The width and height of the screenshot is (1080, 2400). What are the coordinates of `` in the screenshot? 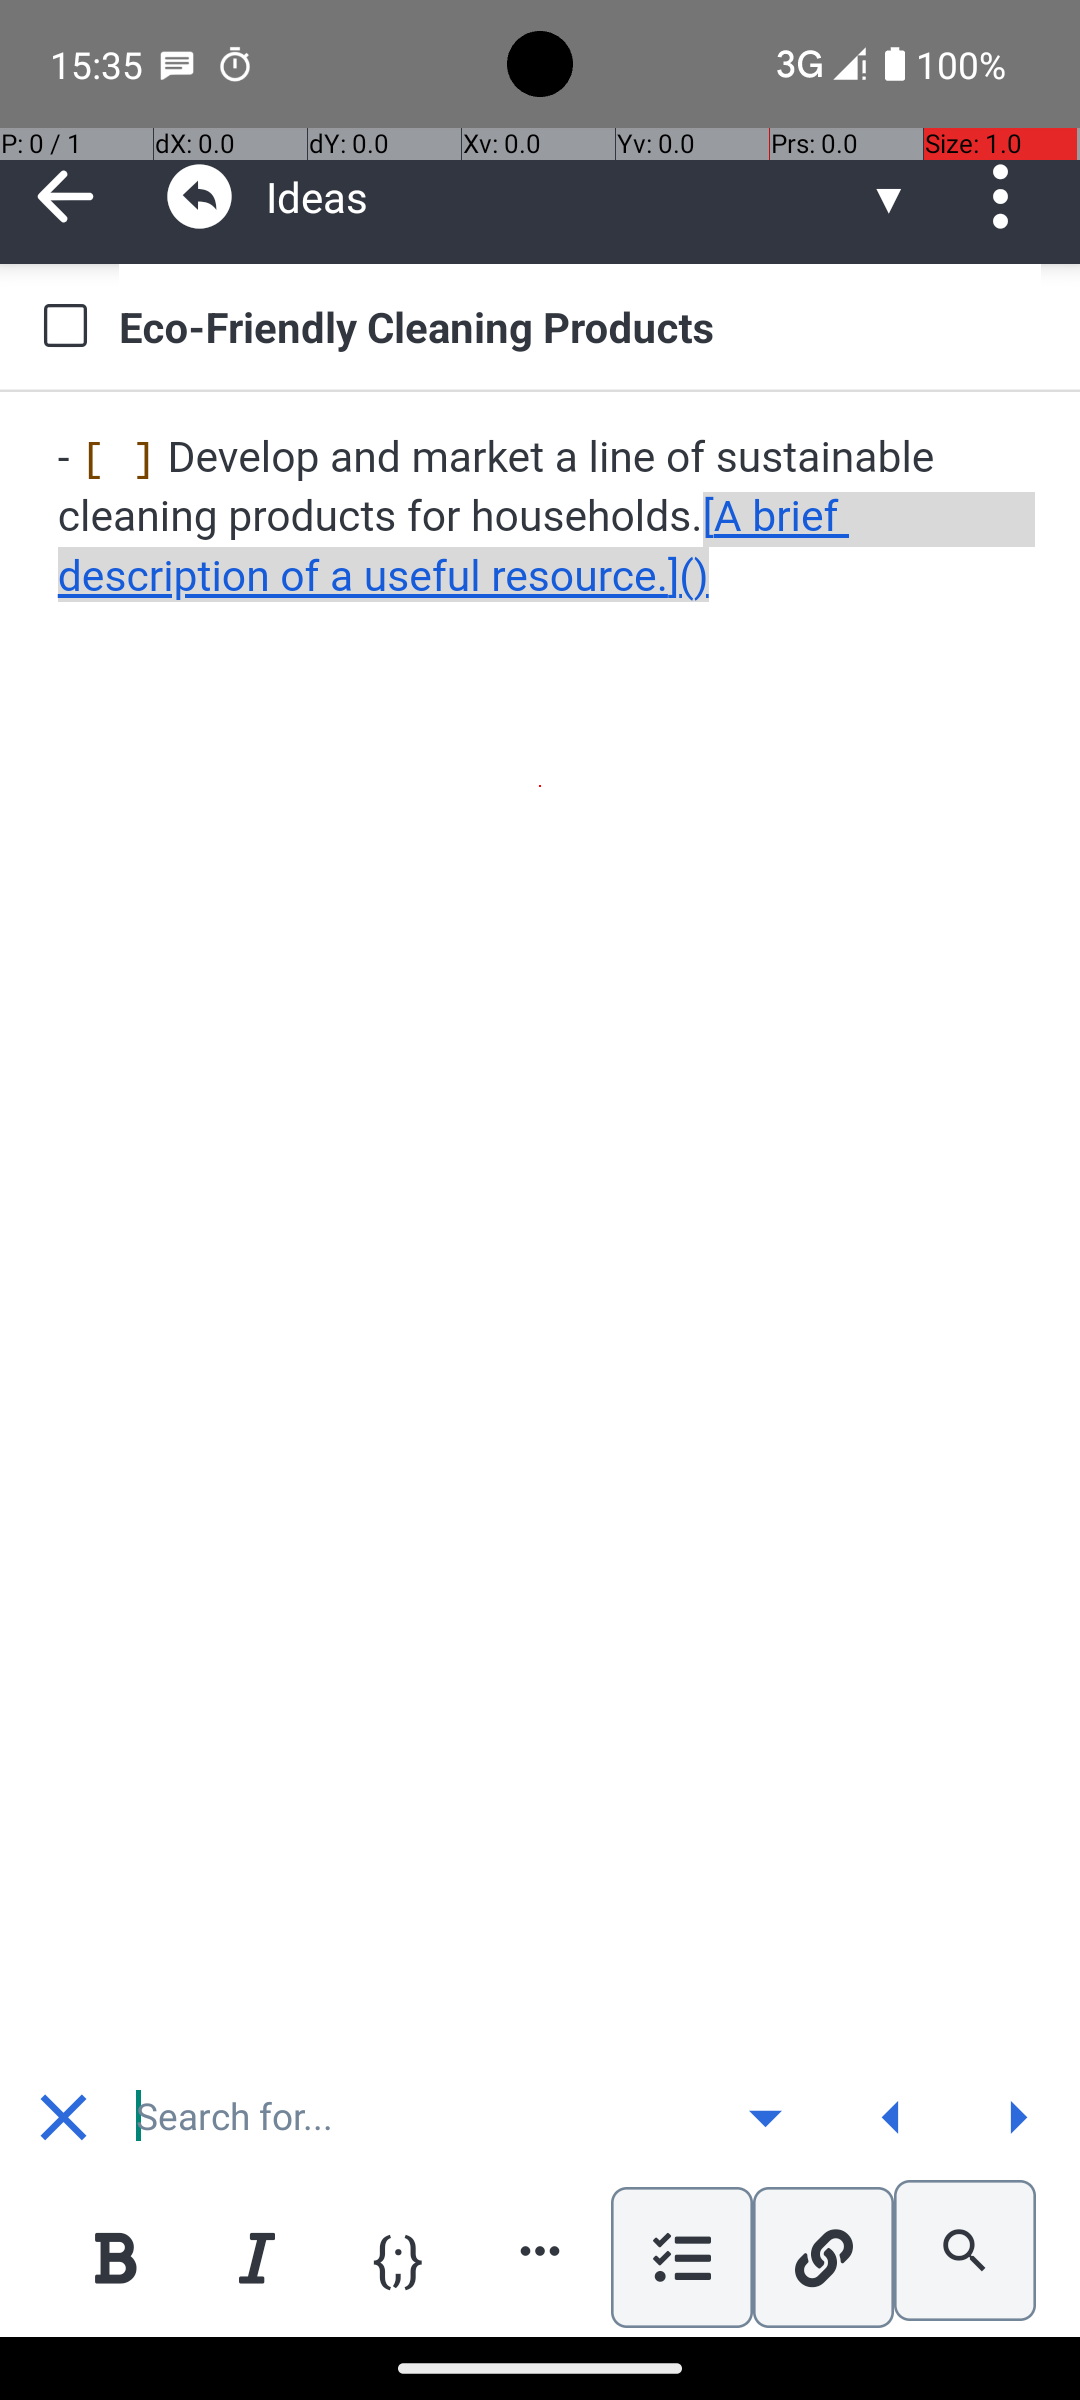 It's located at (1008, 196).